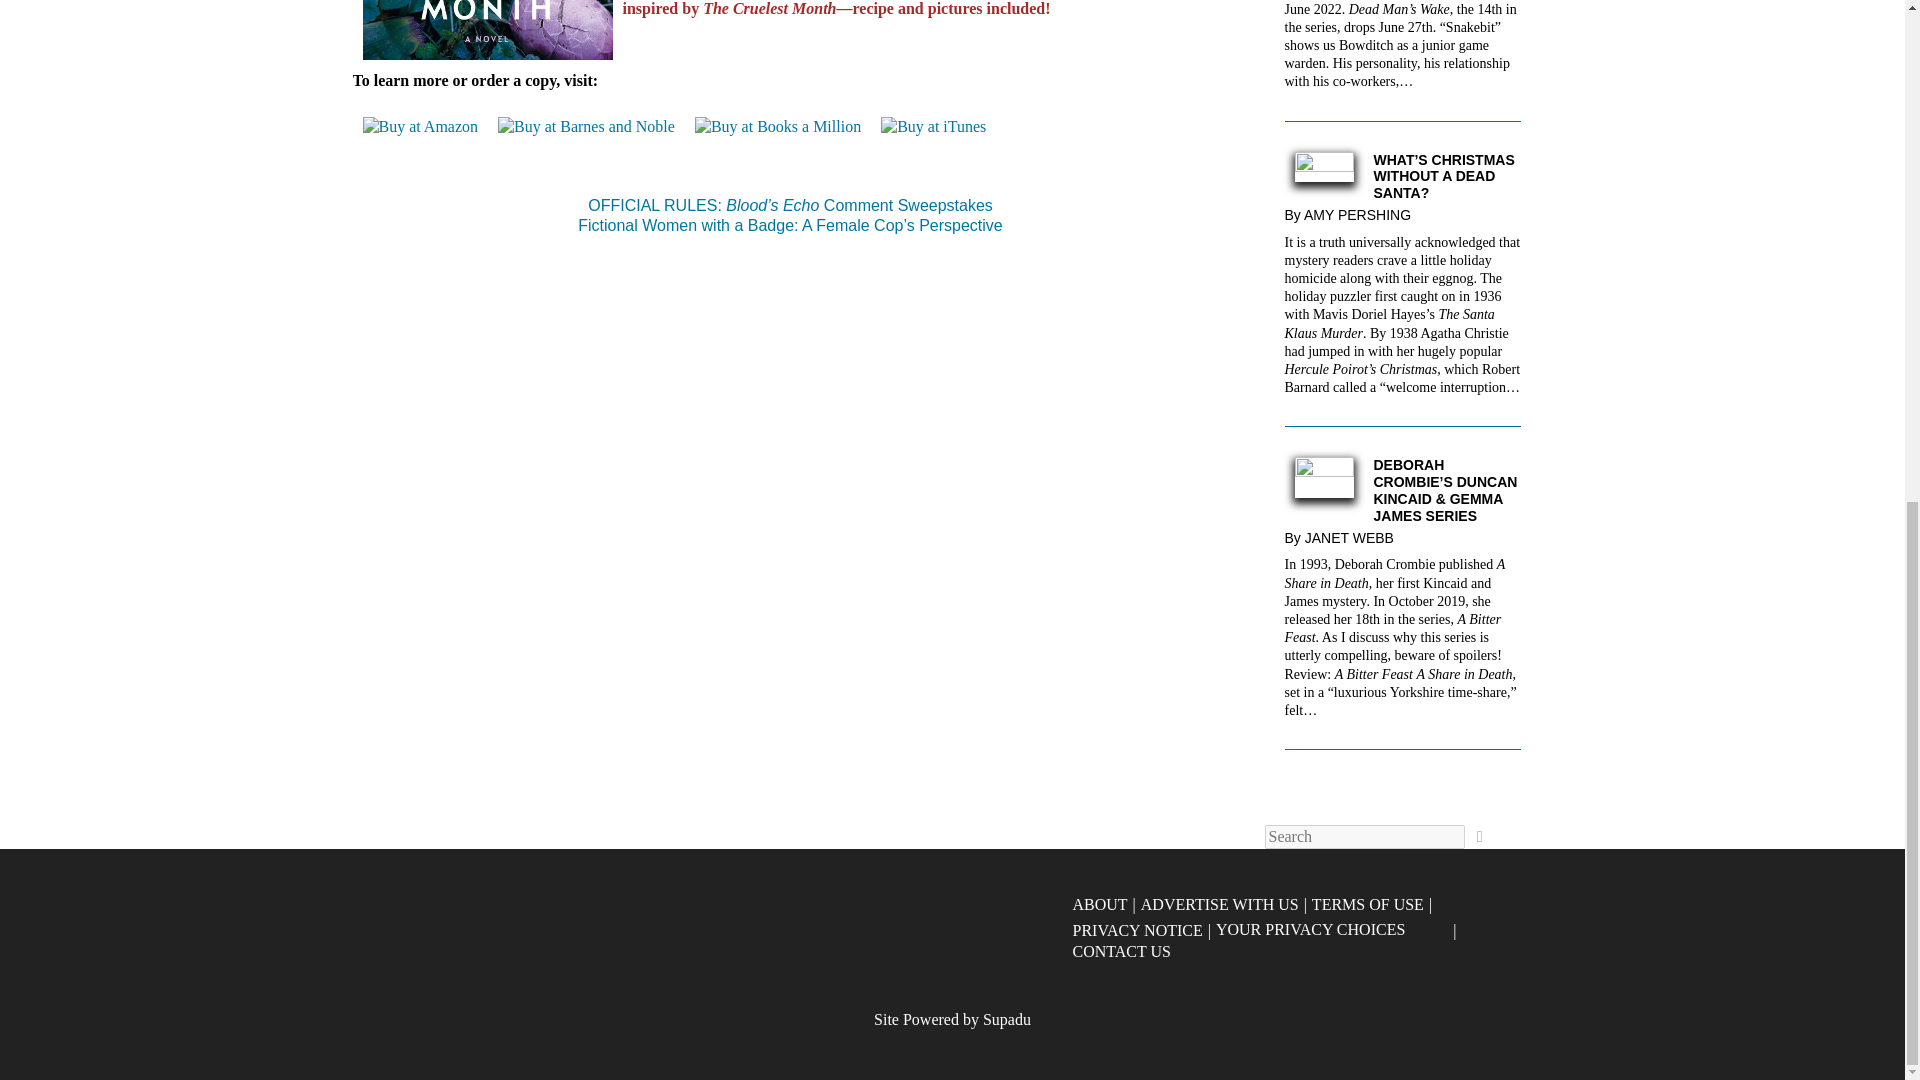  What do you see at coordinates (1354, 538) in the screenshot?
I see `Janet Webb` at bounding box center [1354, 538].